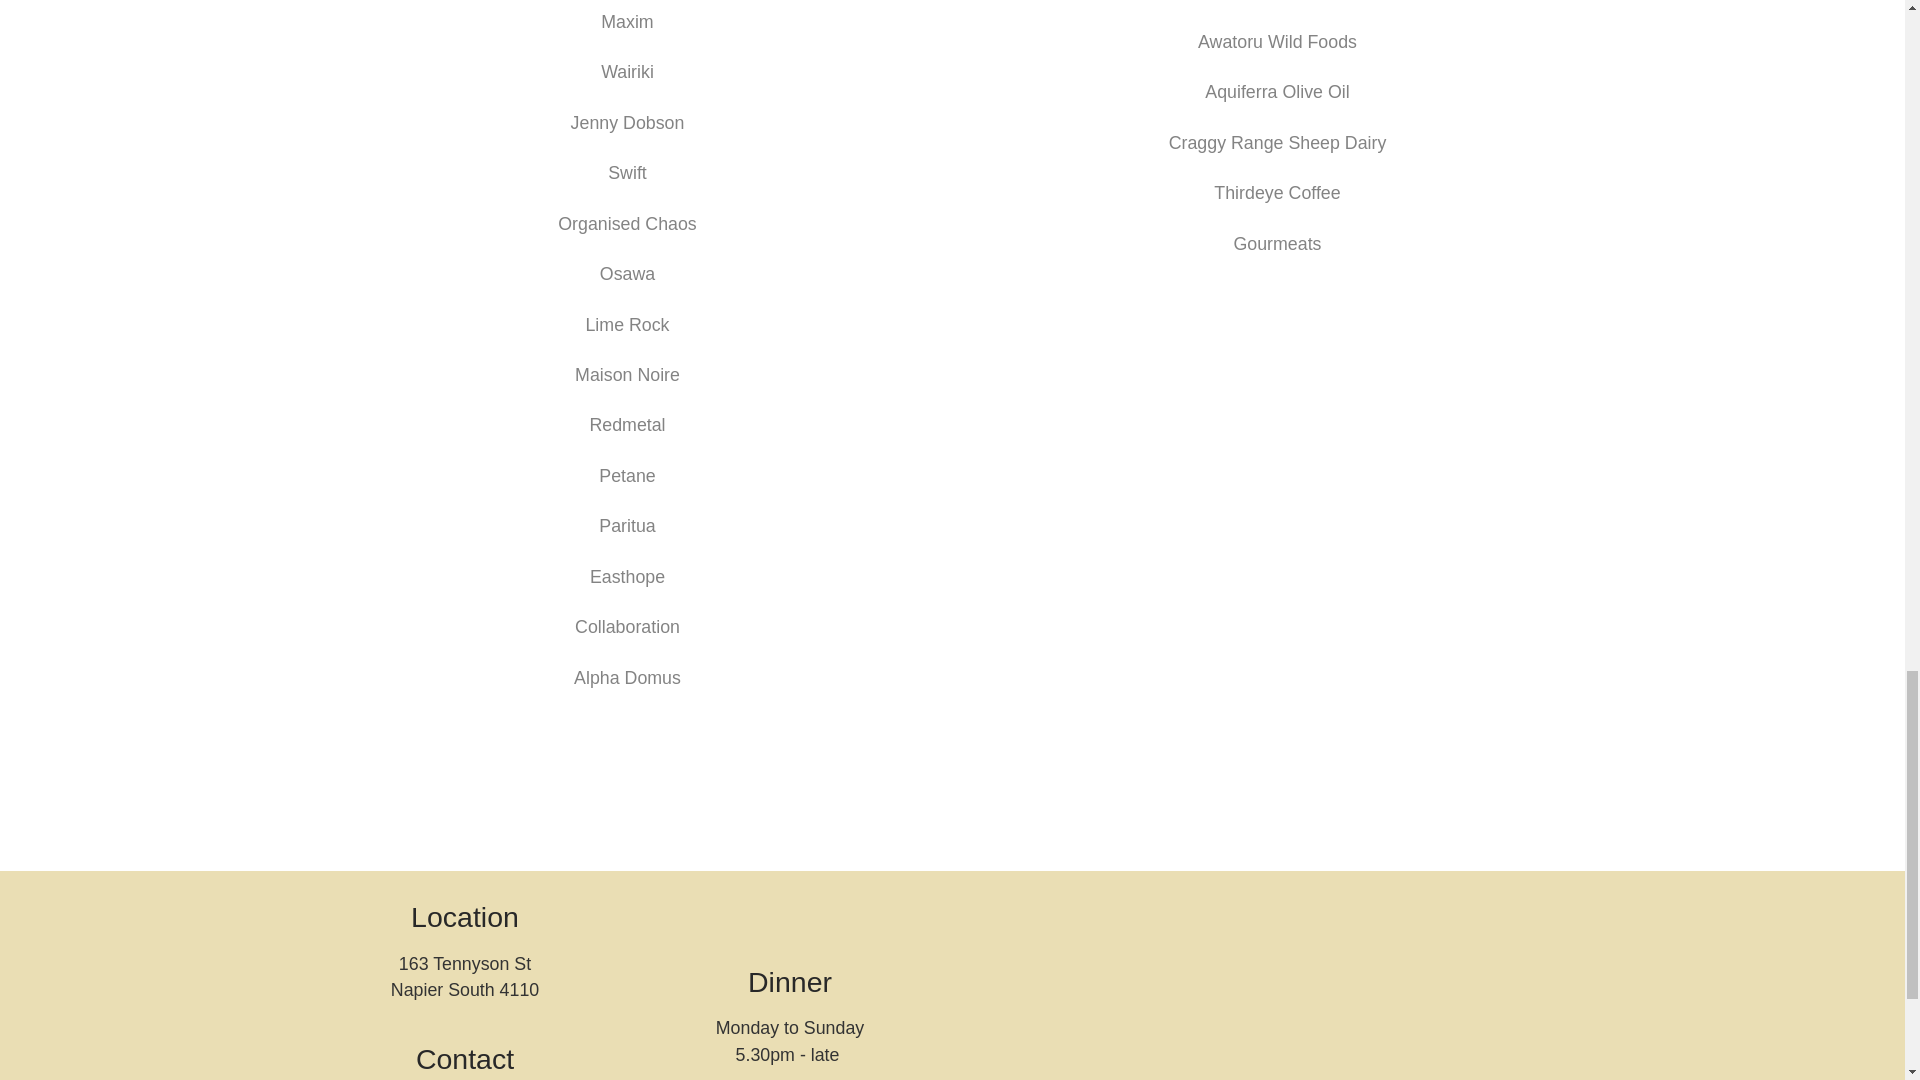 Image resolution: width=1920 pixels, height=1080 pixels. Describe the element at coordinates (626, 526) in the screenshot. I see `Paritua` at that location.